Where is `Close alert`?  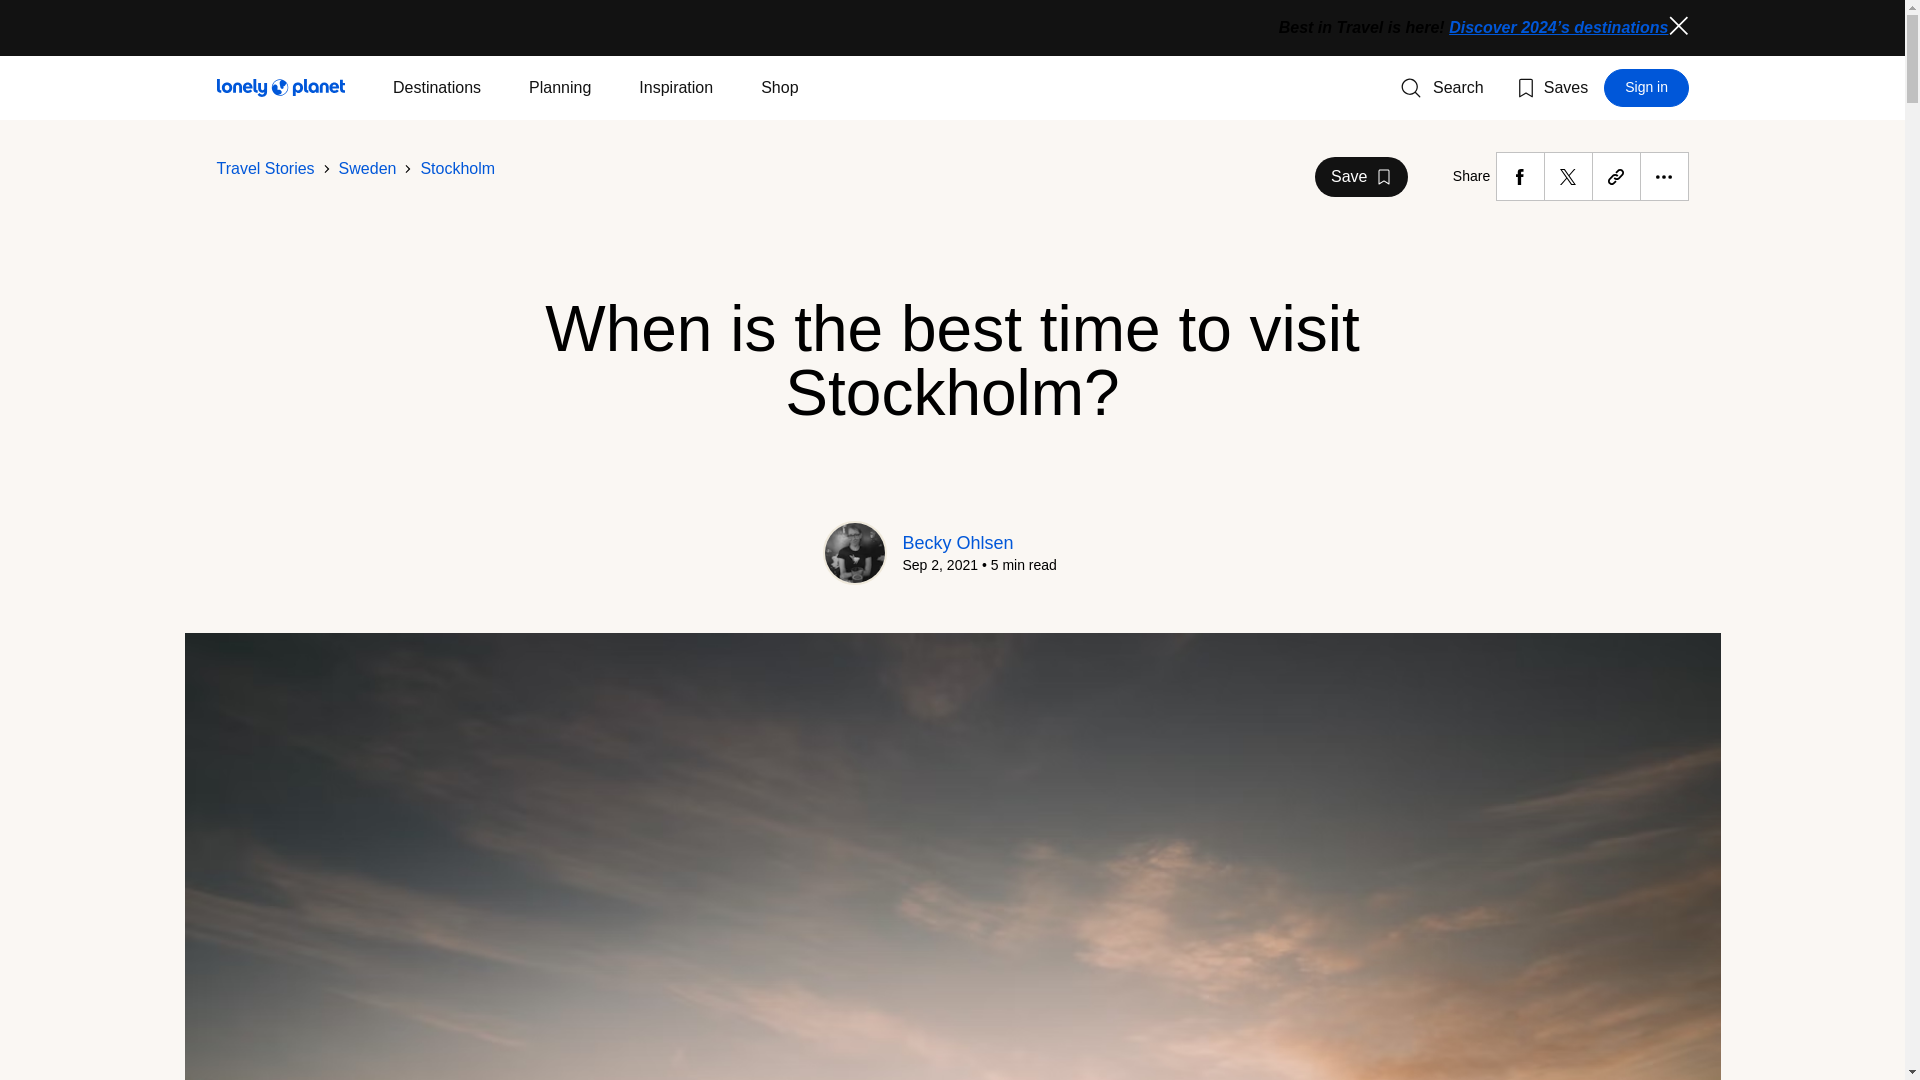 Close alert is located at coordinates (1550, 88).